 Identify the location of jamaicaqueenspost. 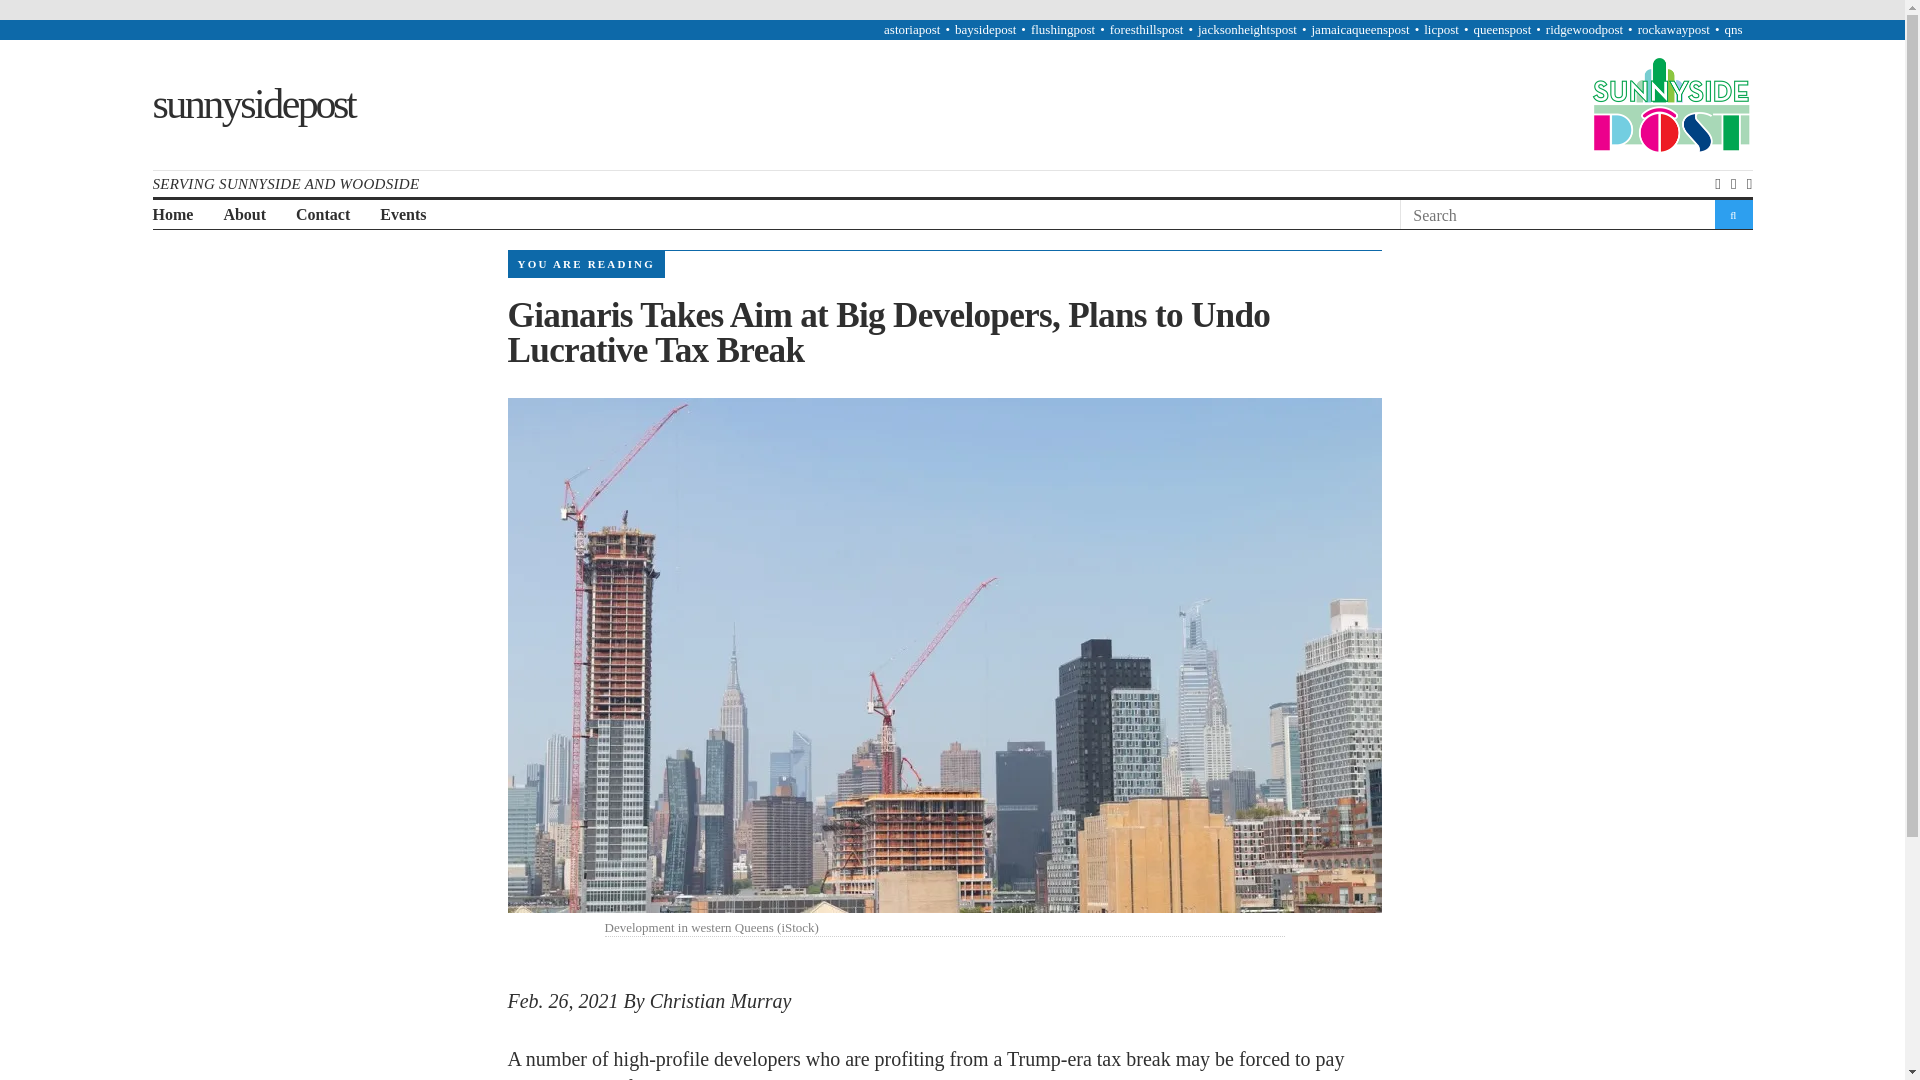
(1360, 28).